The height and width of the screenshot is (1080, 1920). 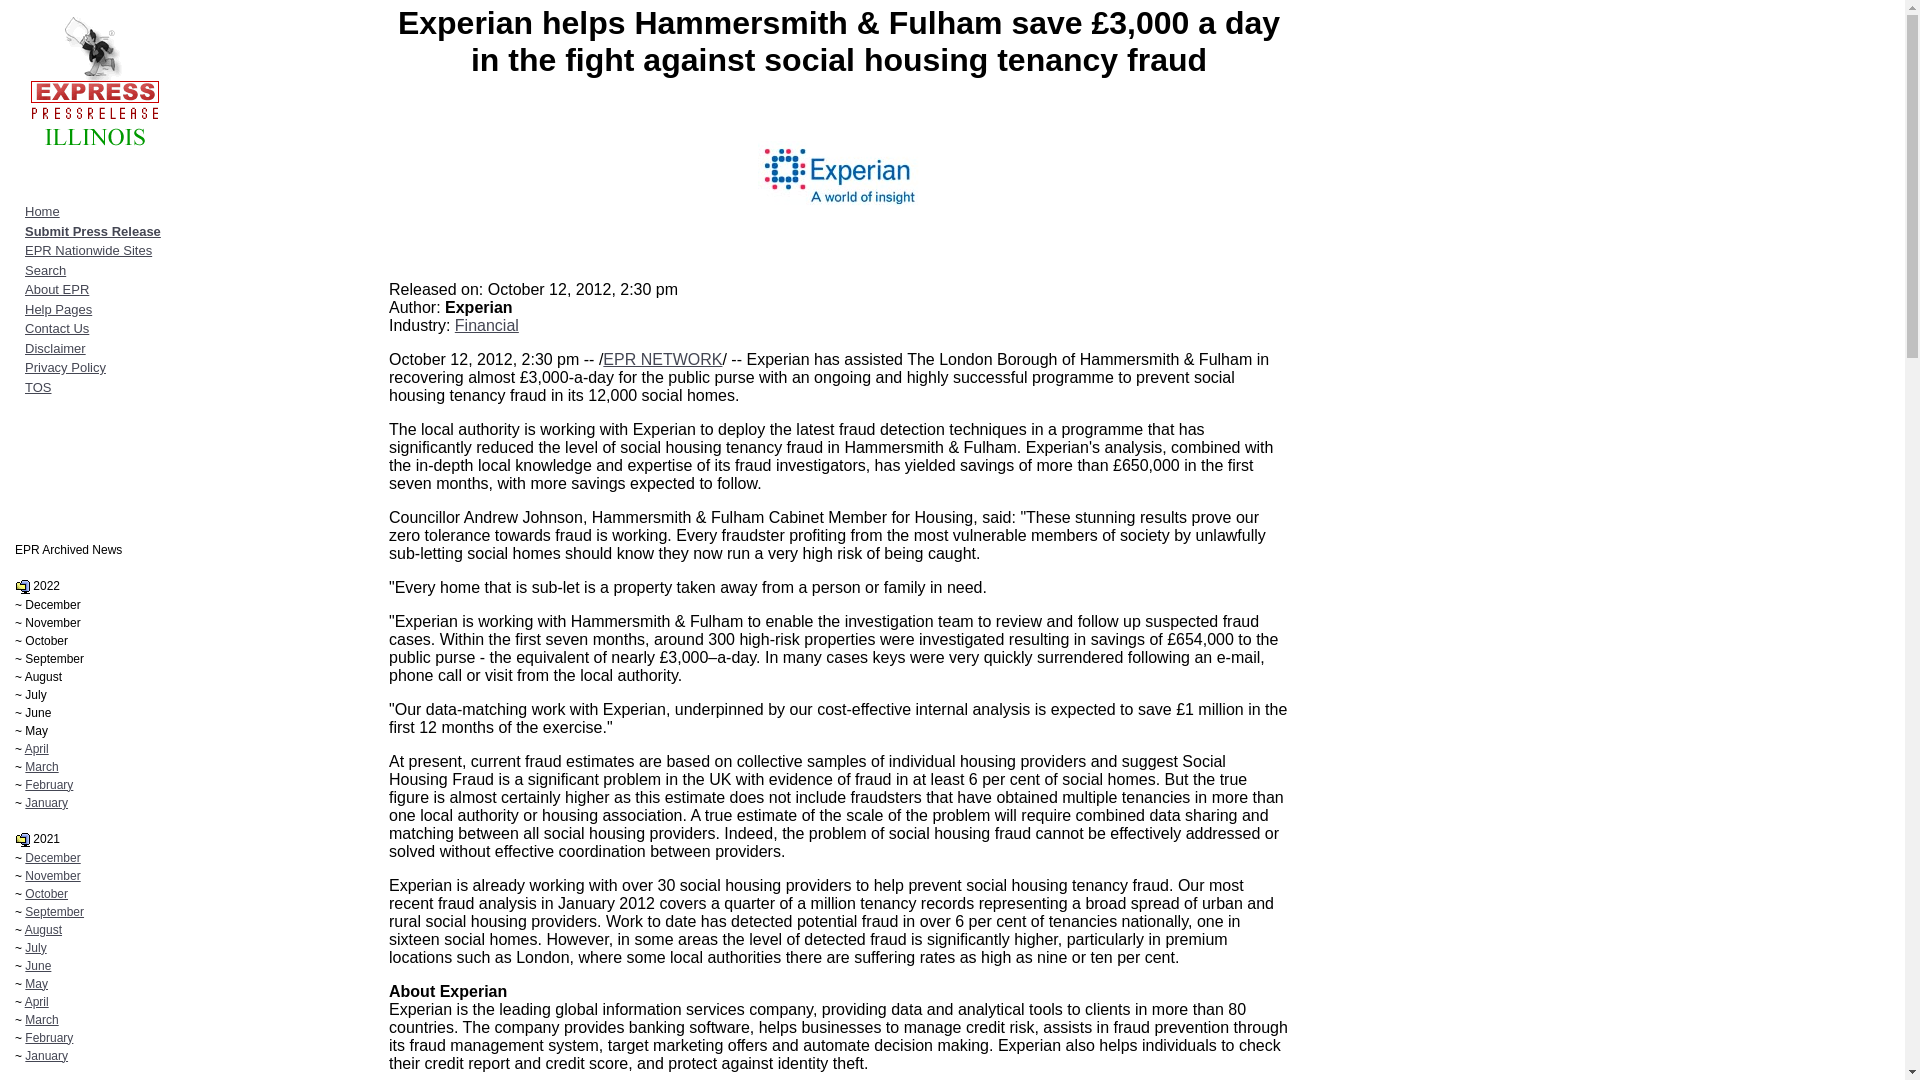 I want to click on March, so click(x=40, y=1020).